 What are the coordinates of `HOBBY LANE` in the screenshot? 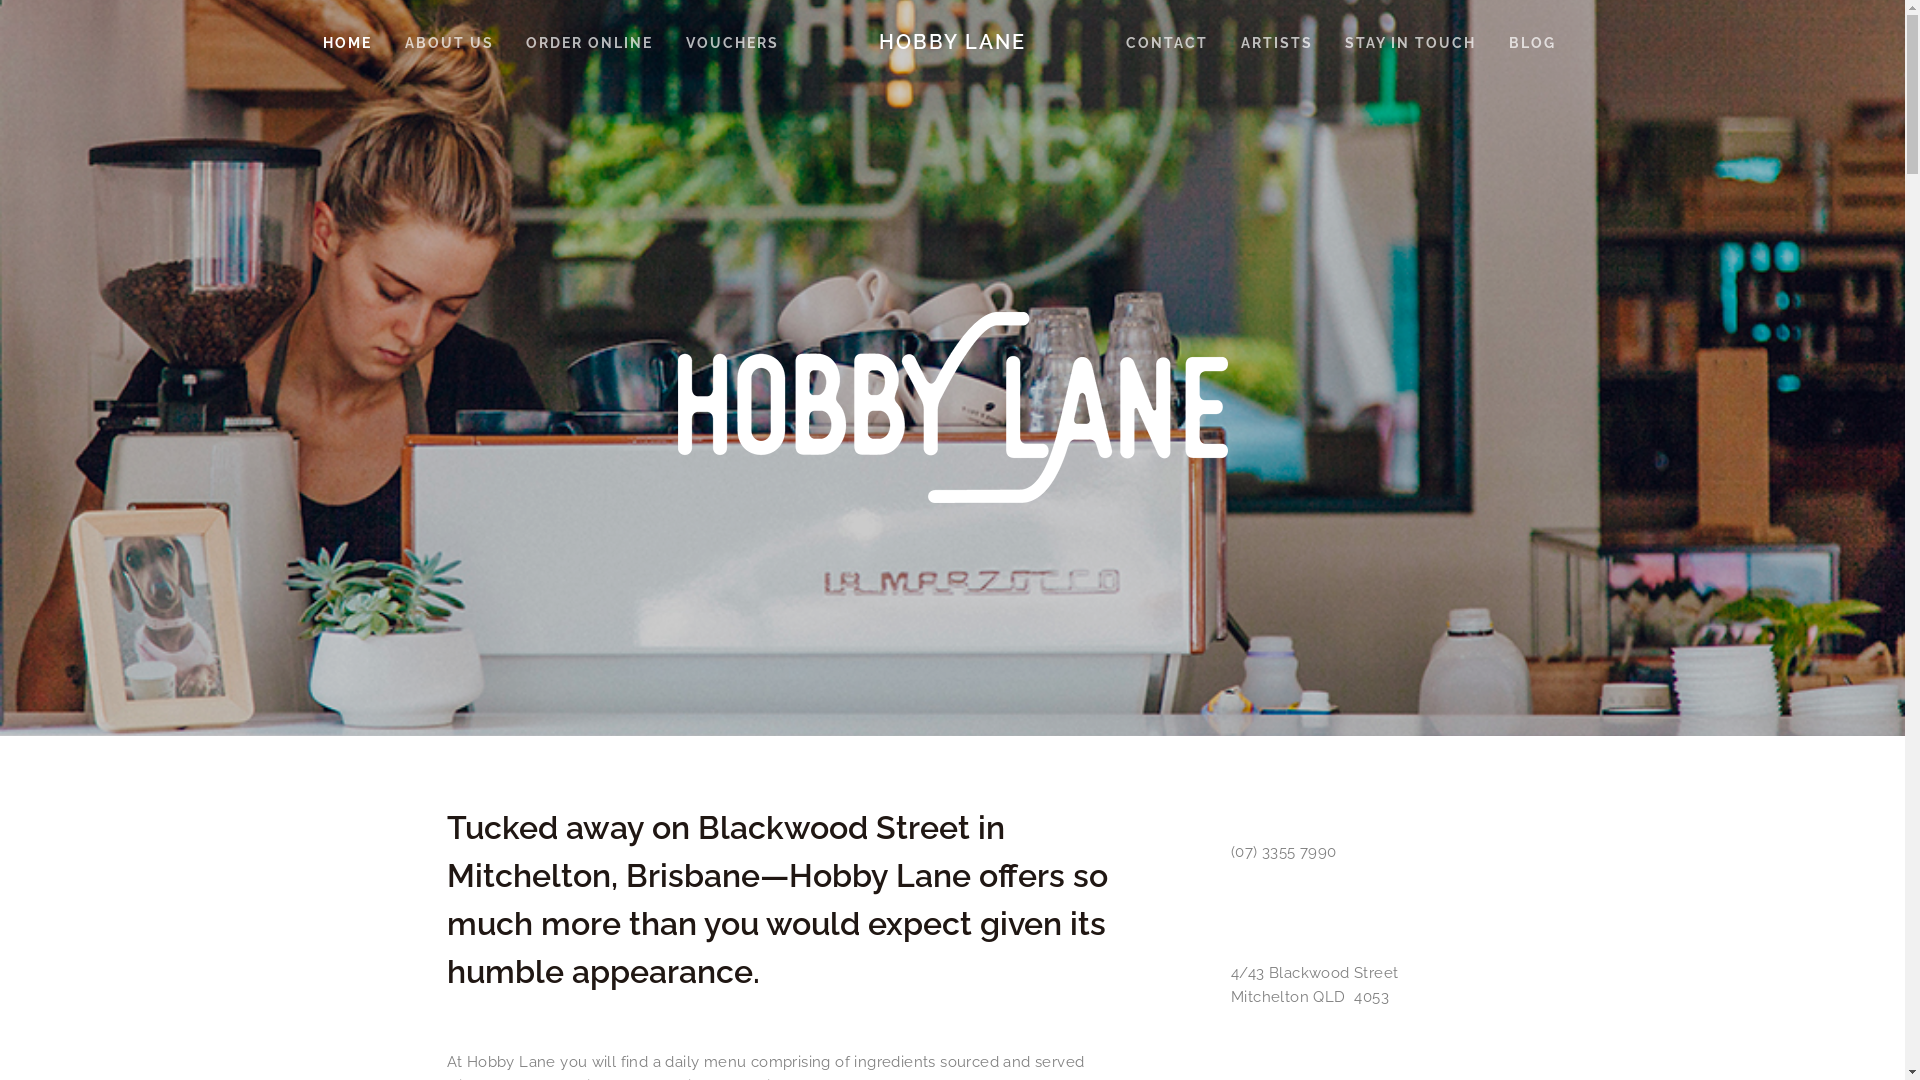 It's located at (952, 42).